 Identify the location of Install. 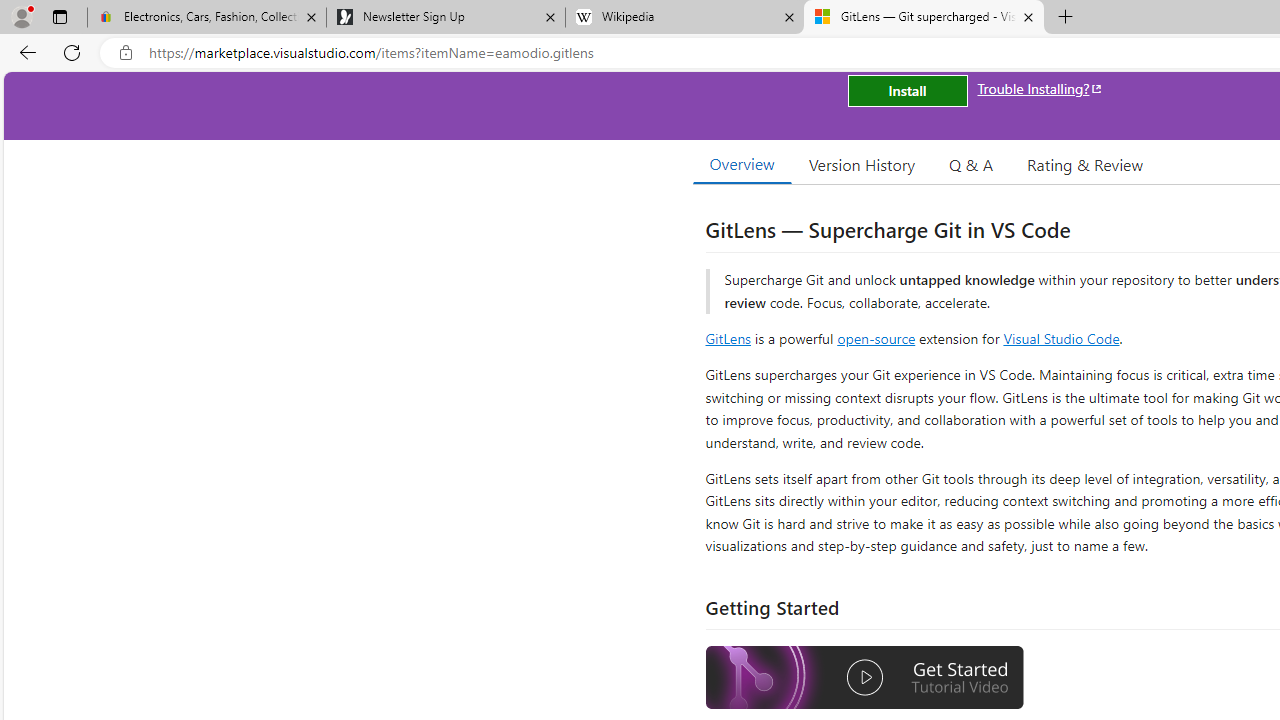
(907, 90).